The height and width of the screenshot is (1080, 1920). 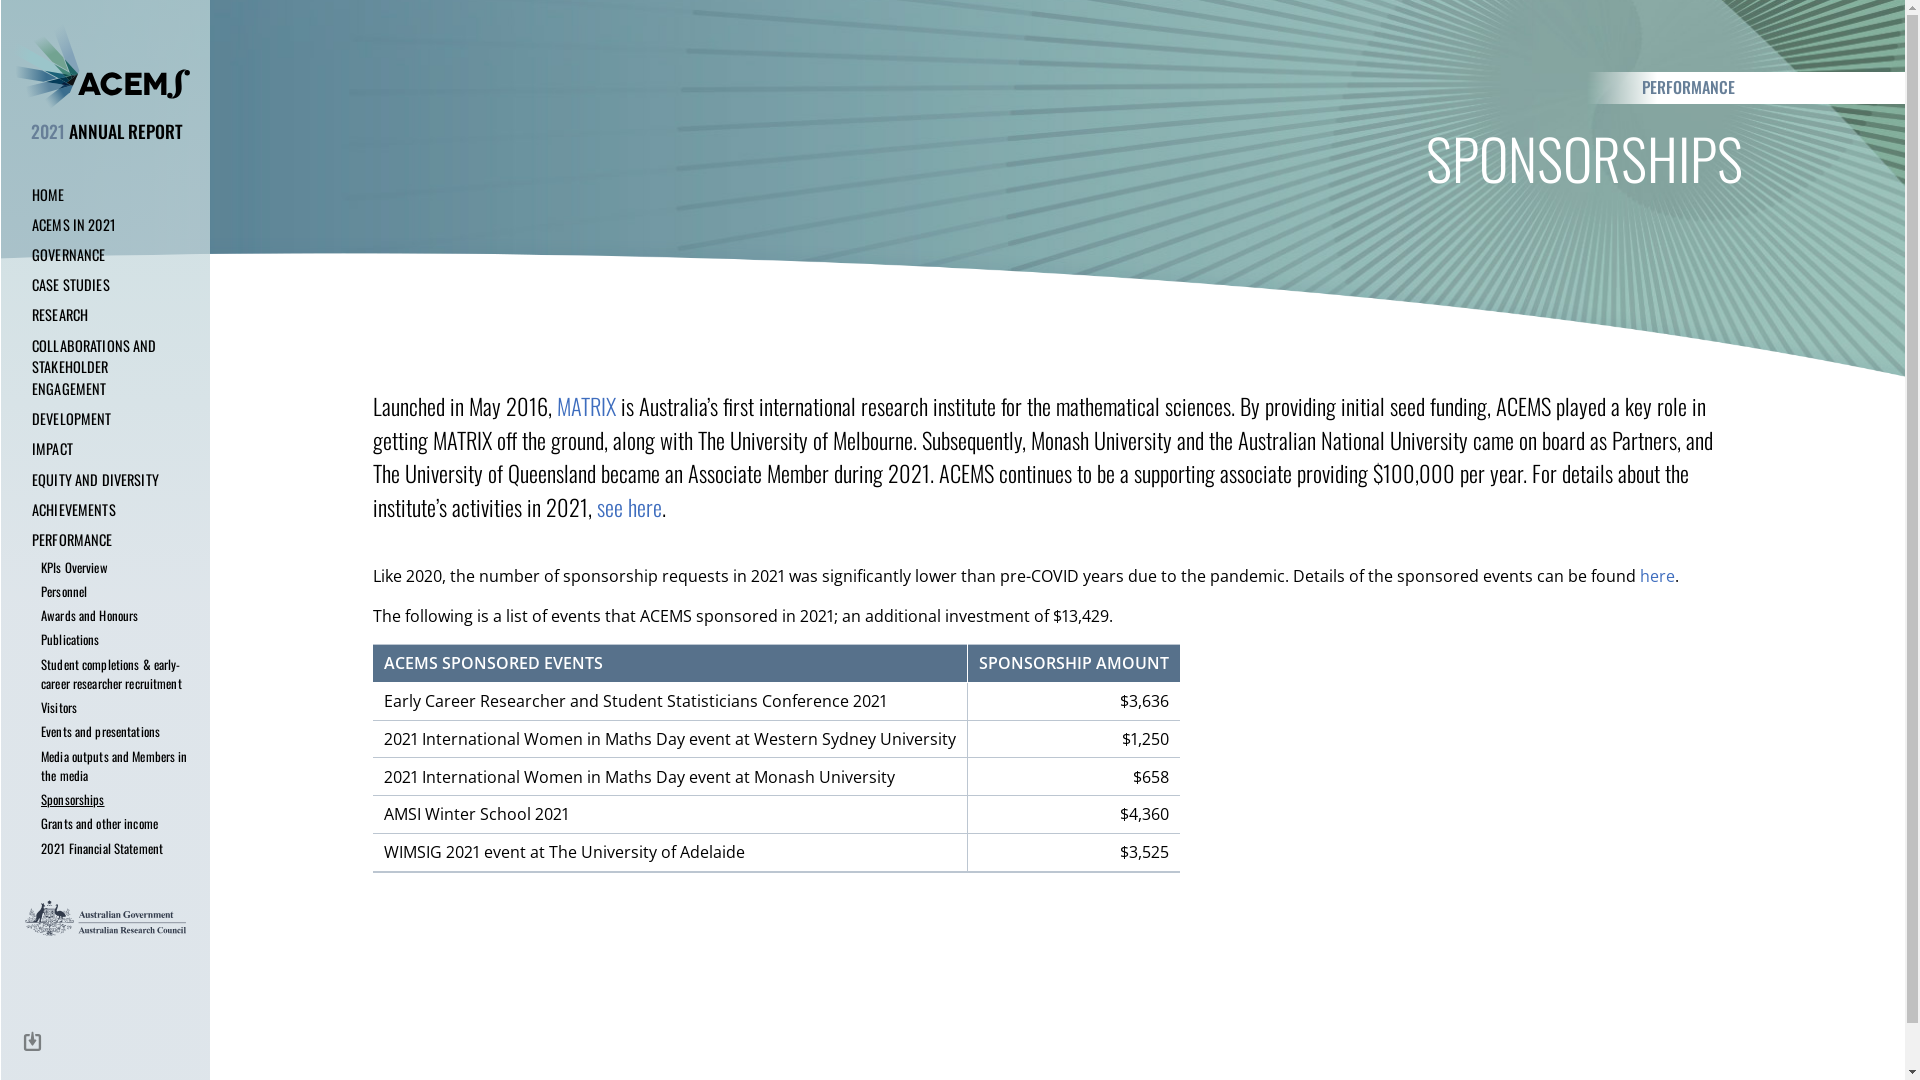 I want to click on Visitors, so click(x=106, y=708).